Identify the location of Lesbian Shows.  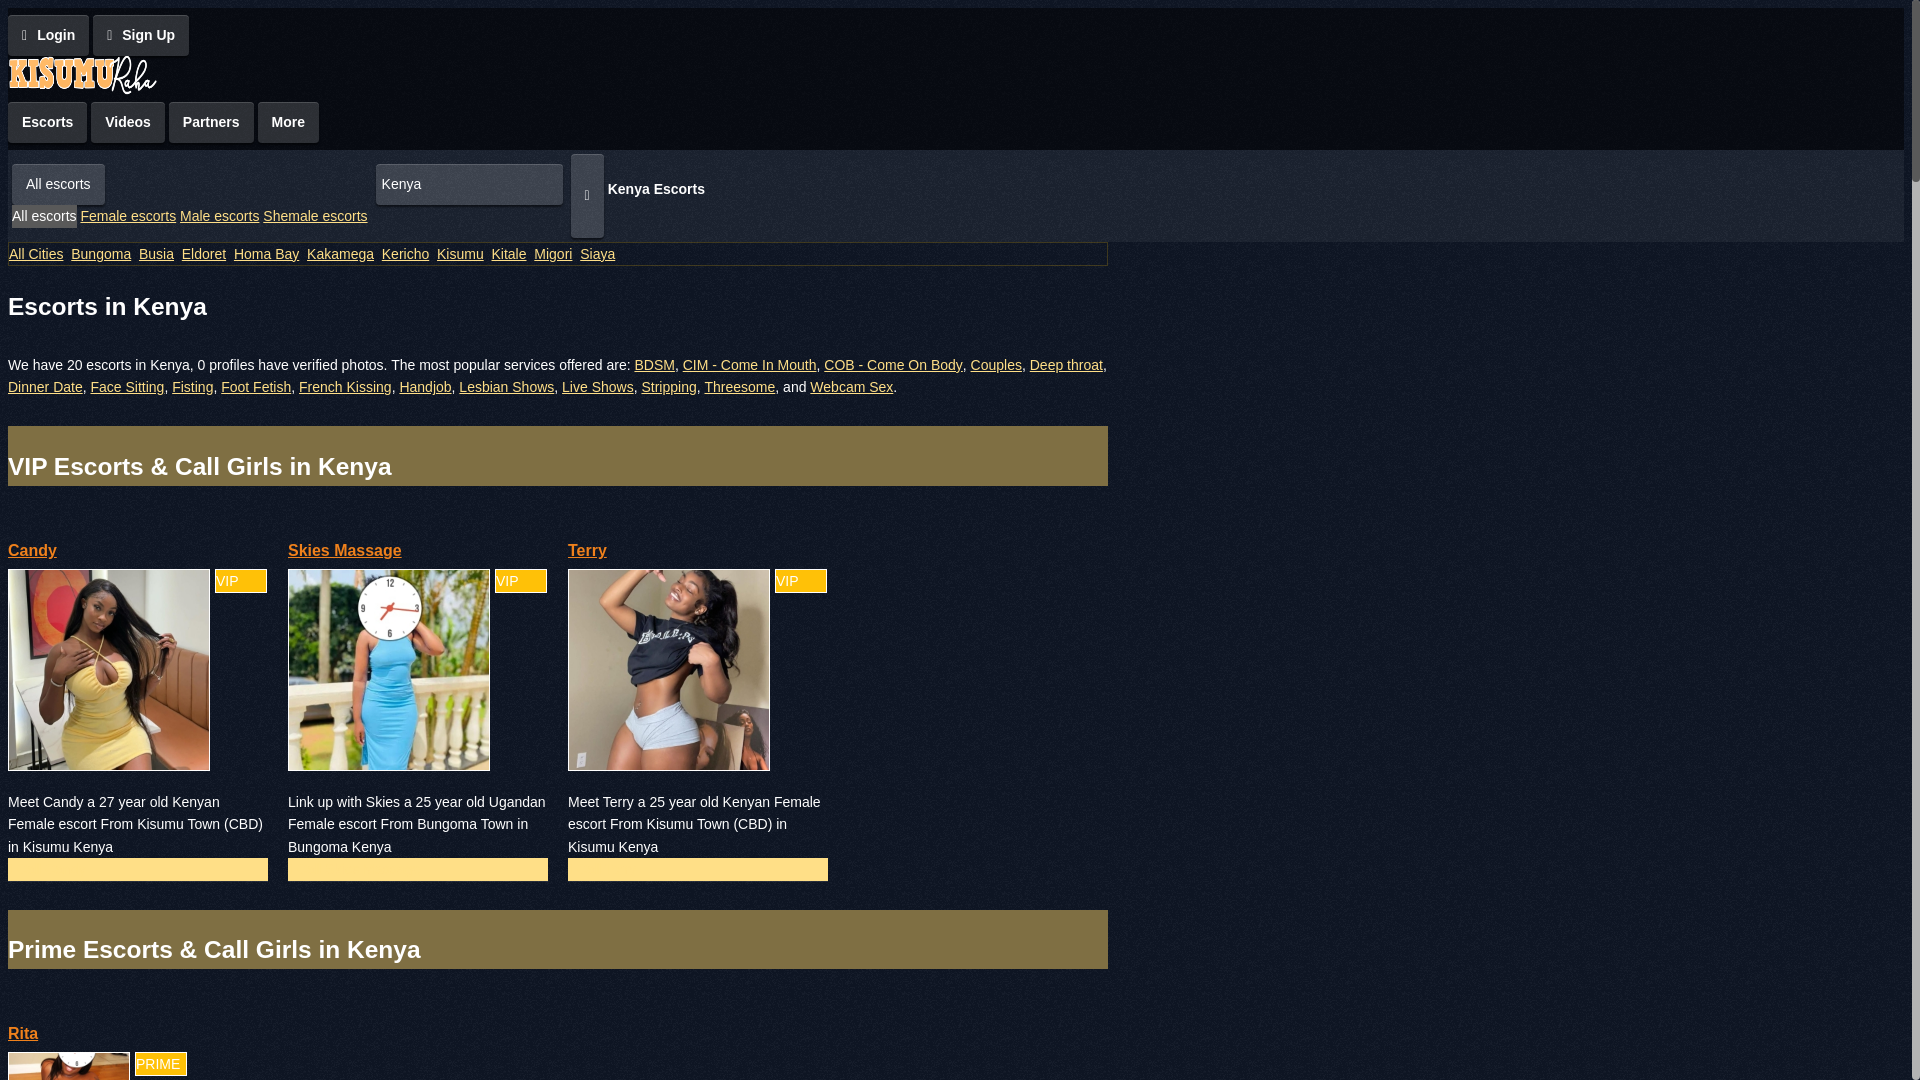
(506, 386).